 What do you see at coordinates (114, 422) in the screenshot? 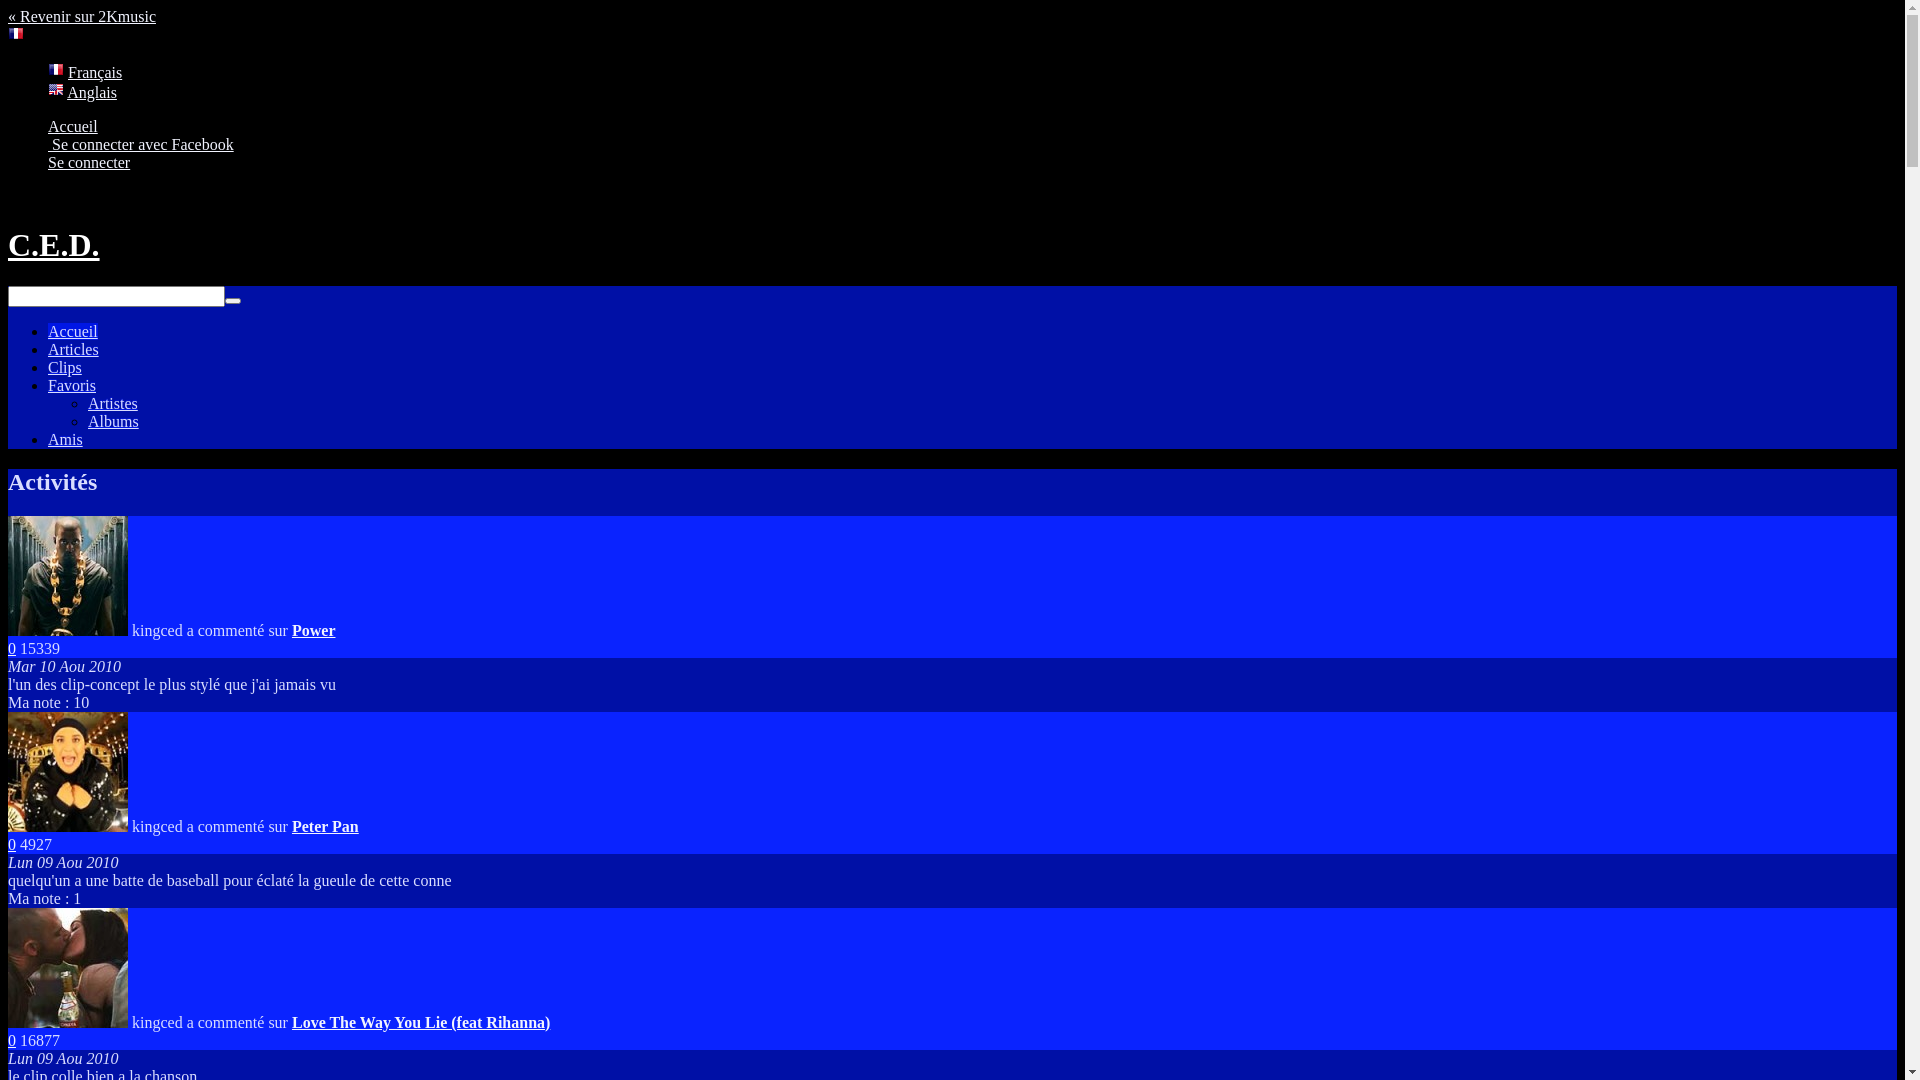
I see `Albums` at bounding box center [114, 422].